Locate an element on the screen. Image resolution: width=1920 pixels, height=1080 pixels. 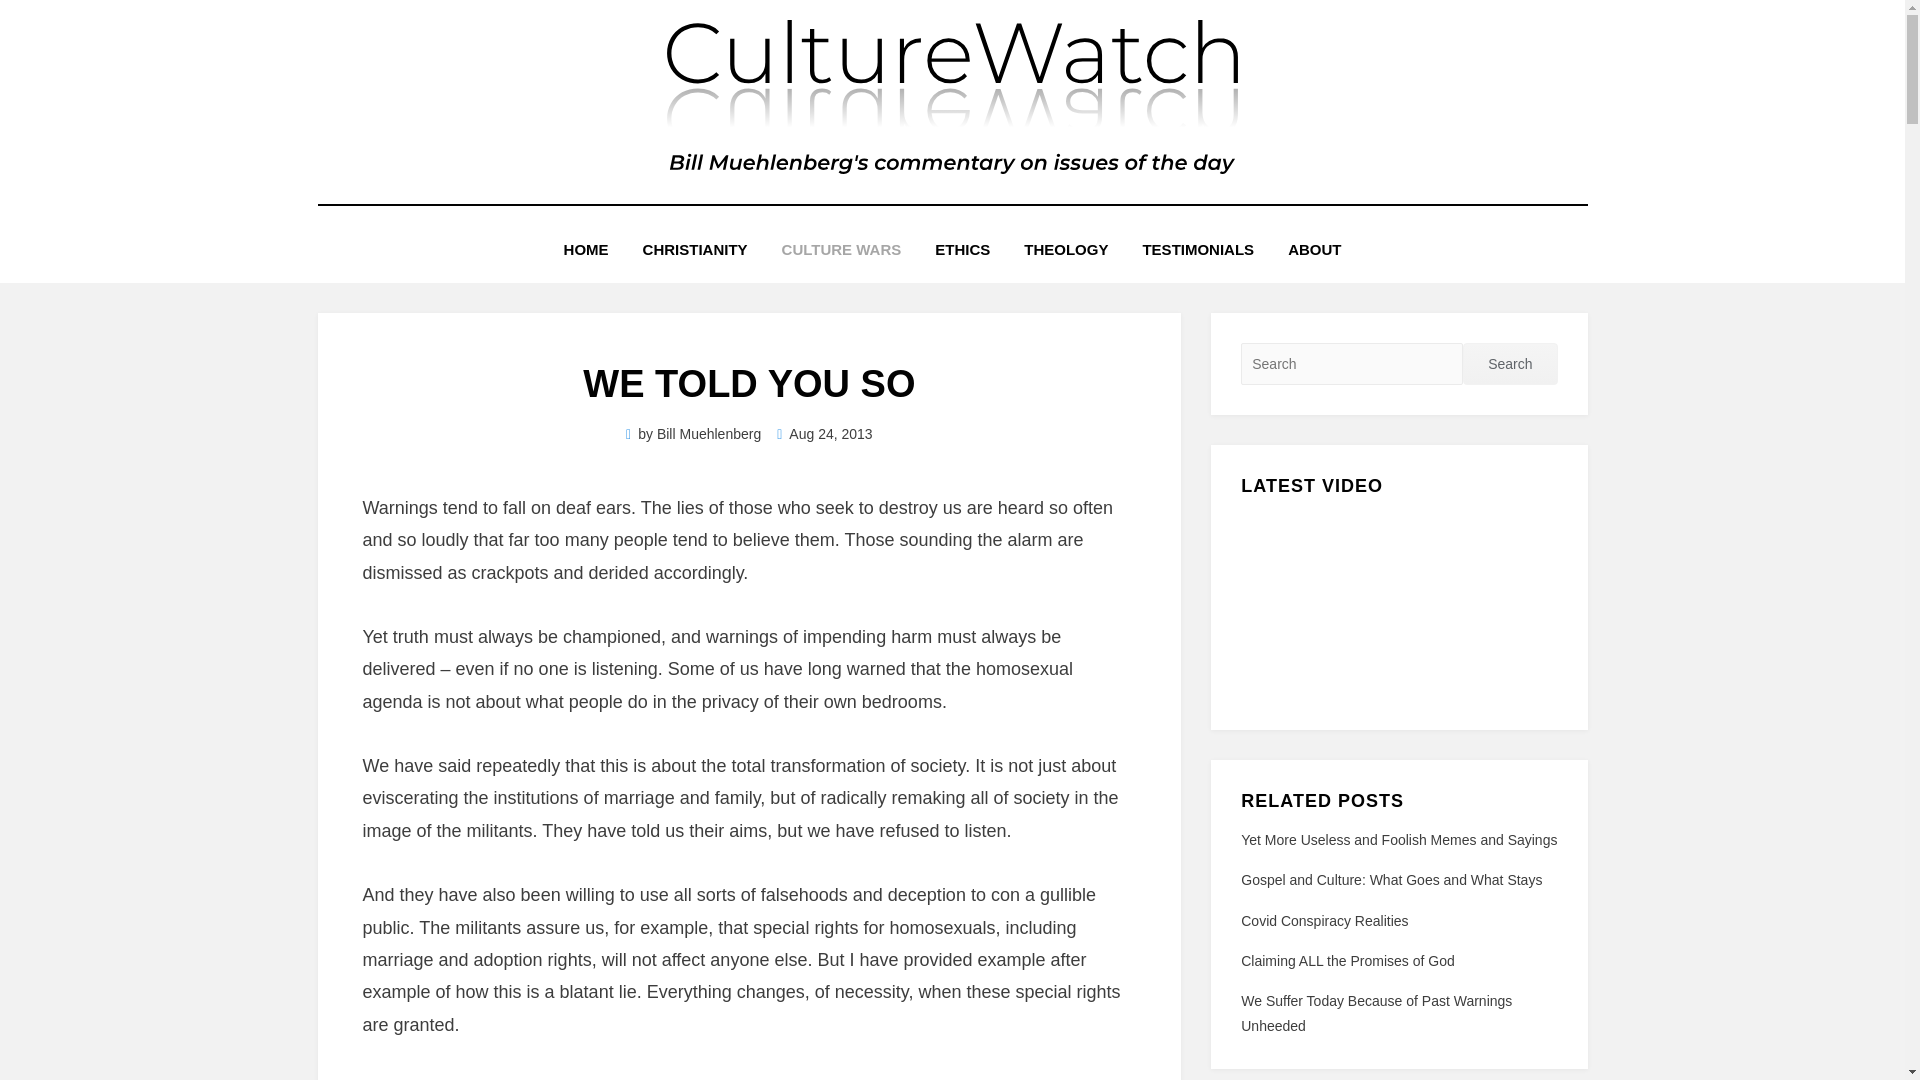
ABOUT is located at coordinates (1314, 250).